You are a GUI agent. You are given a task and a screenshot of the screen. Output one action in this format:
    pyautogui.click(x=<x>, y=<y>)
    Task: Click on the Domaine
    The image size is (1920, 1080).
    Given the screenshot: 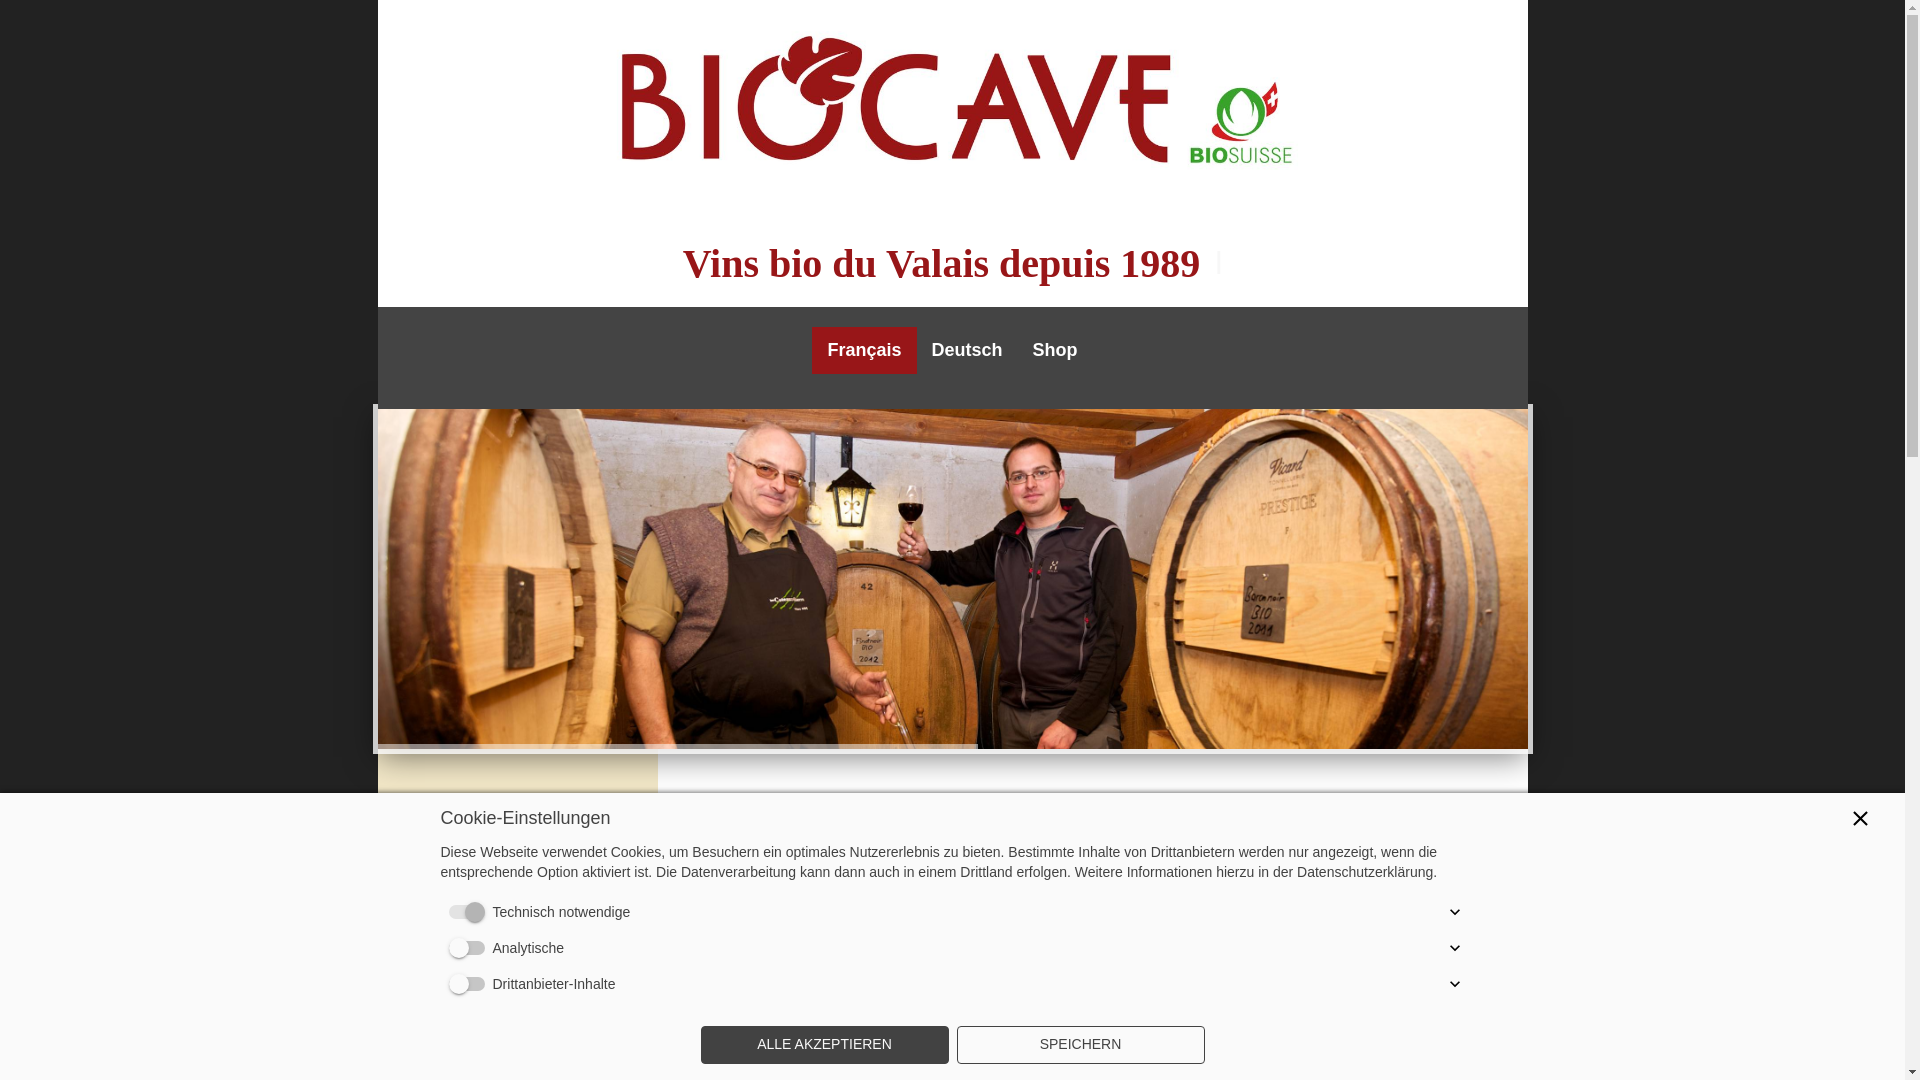 What is the action you would take?
    pyautogui.click(x=517, y=826)
    